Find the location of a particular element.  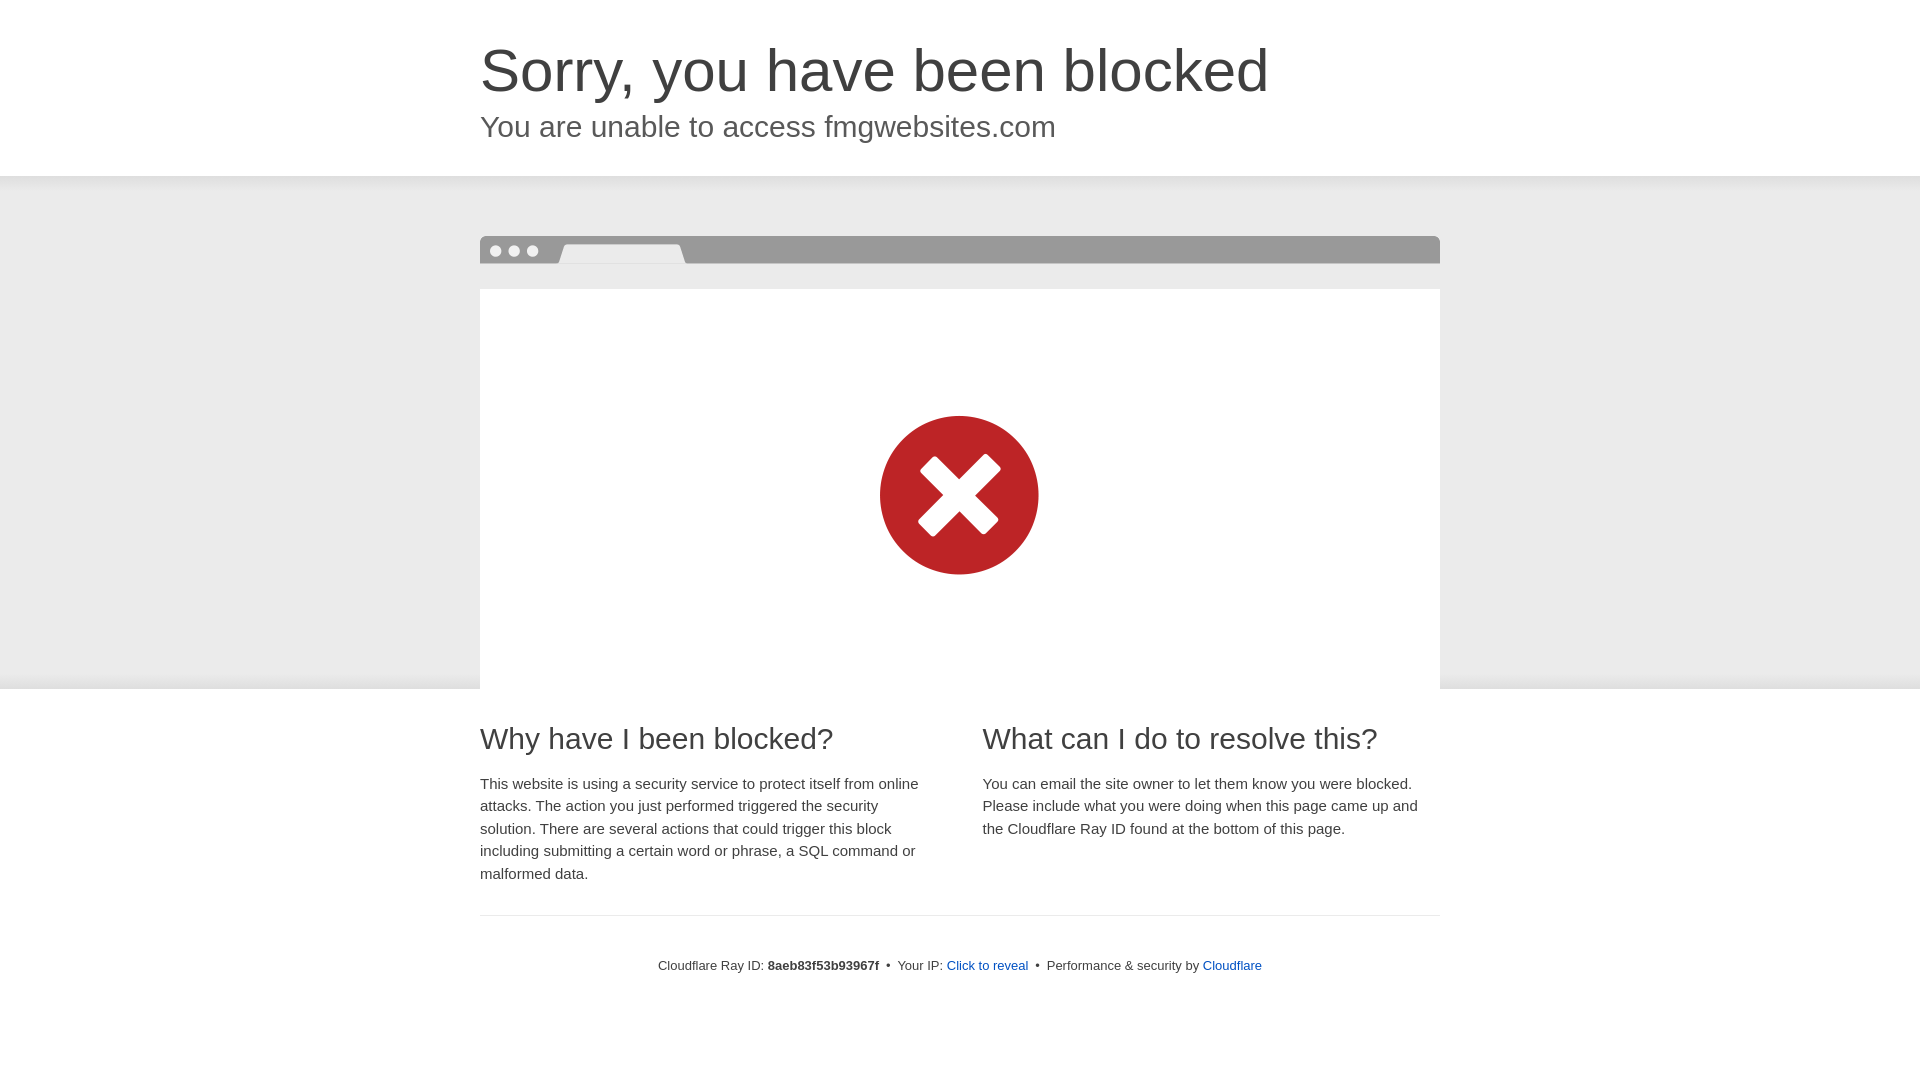

Click to reveal is located at coordinates (988, 966).